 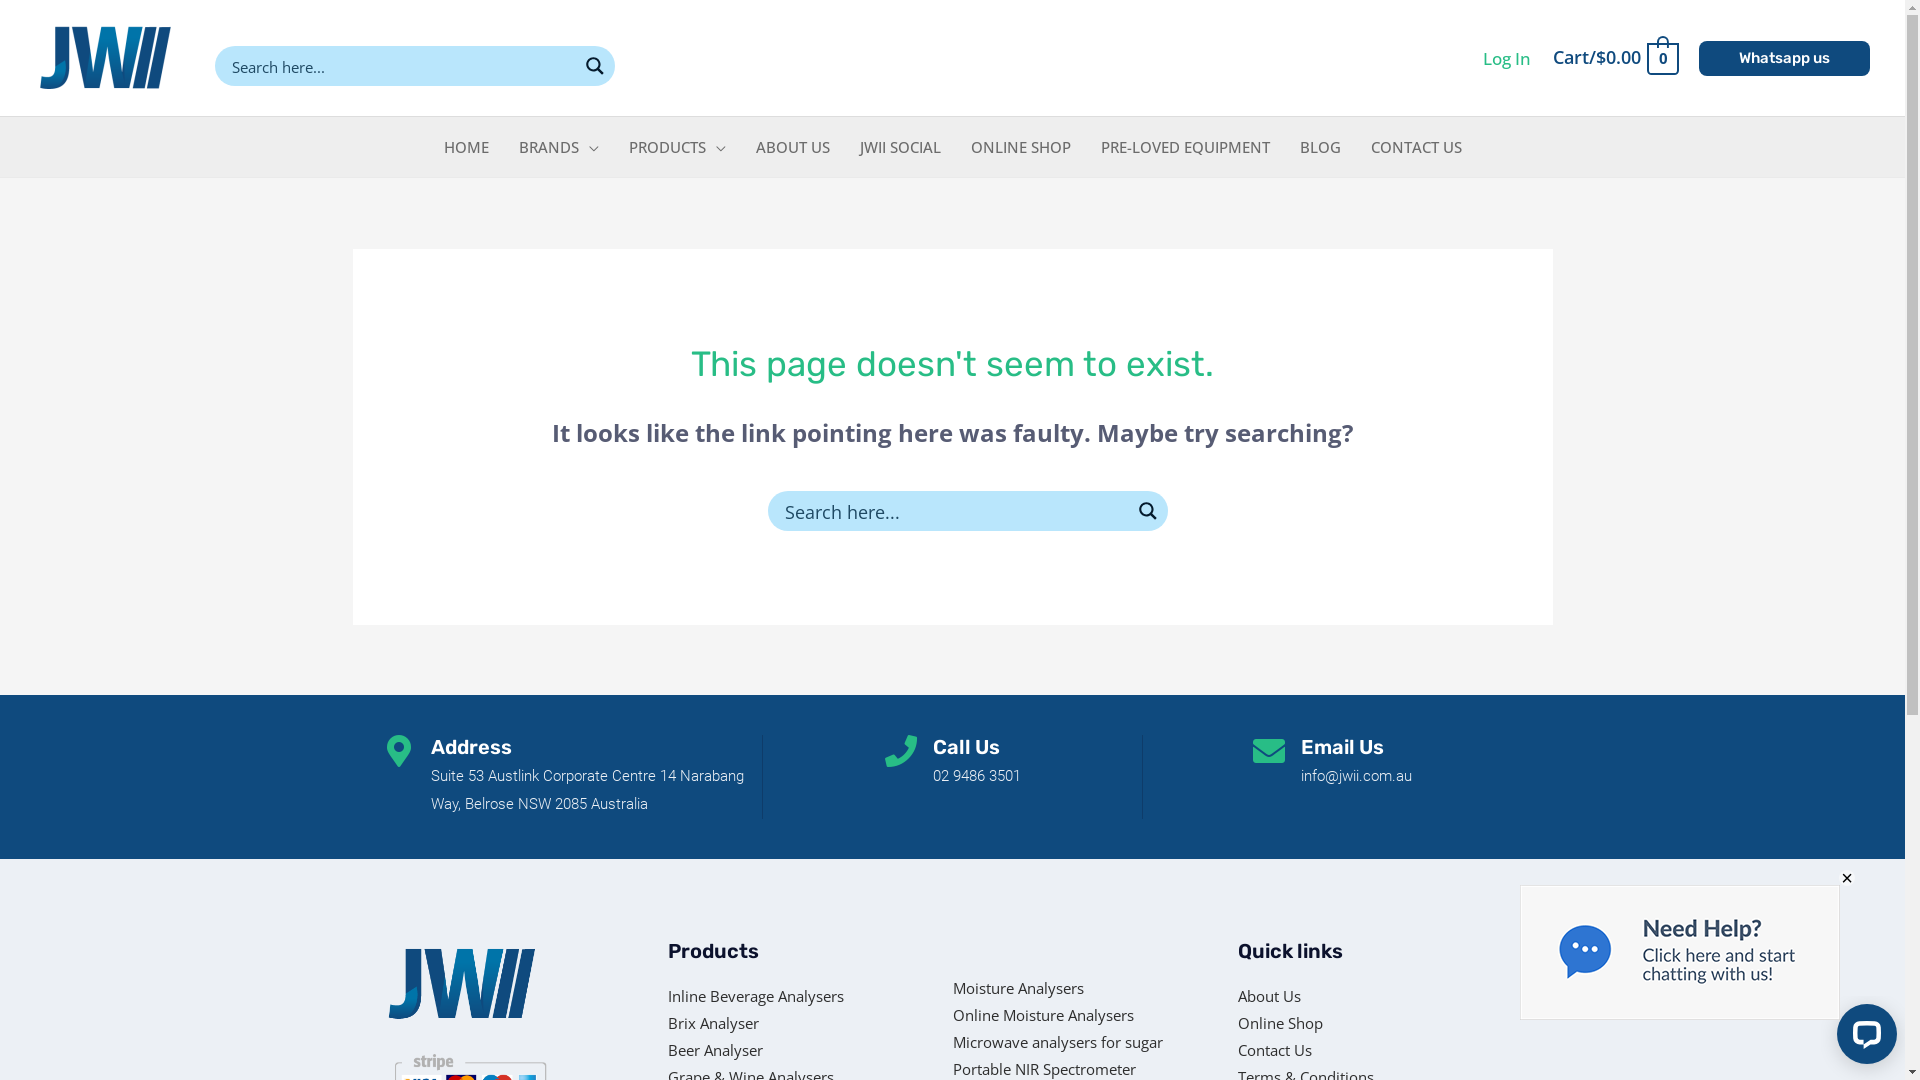 I want to click on Brix Analyser, so click(x=810, y=1024).